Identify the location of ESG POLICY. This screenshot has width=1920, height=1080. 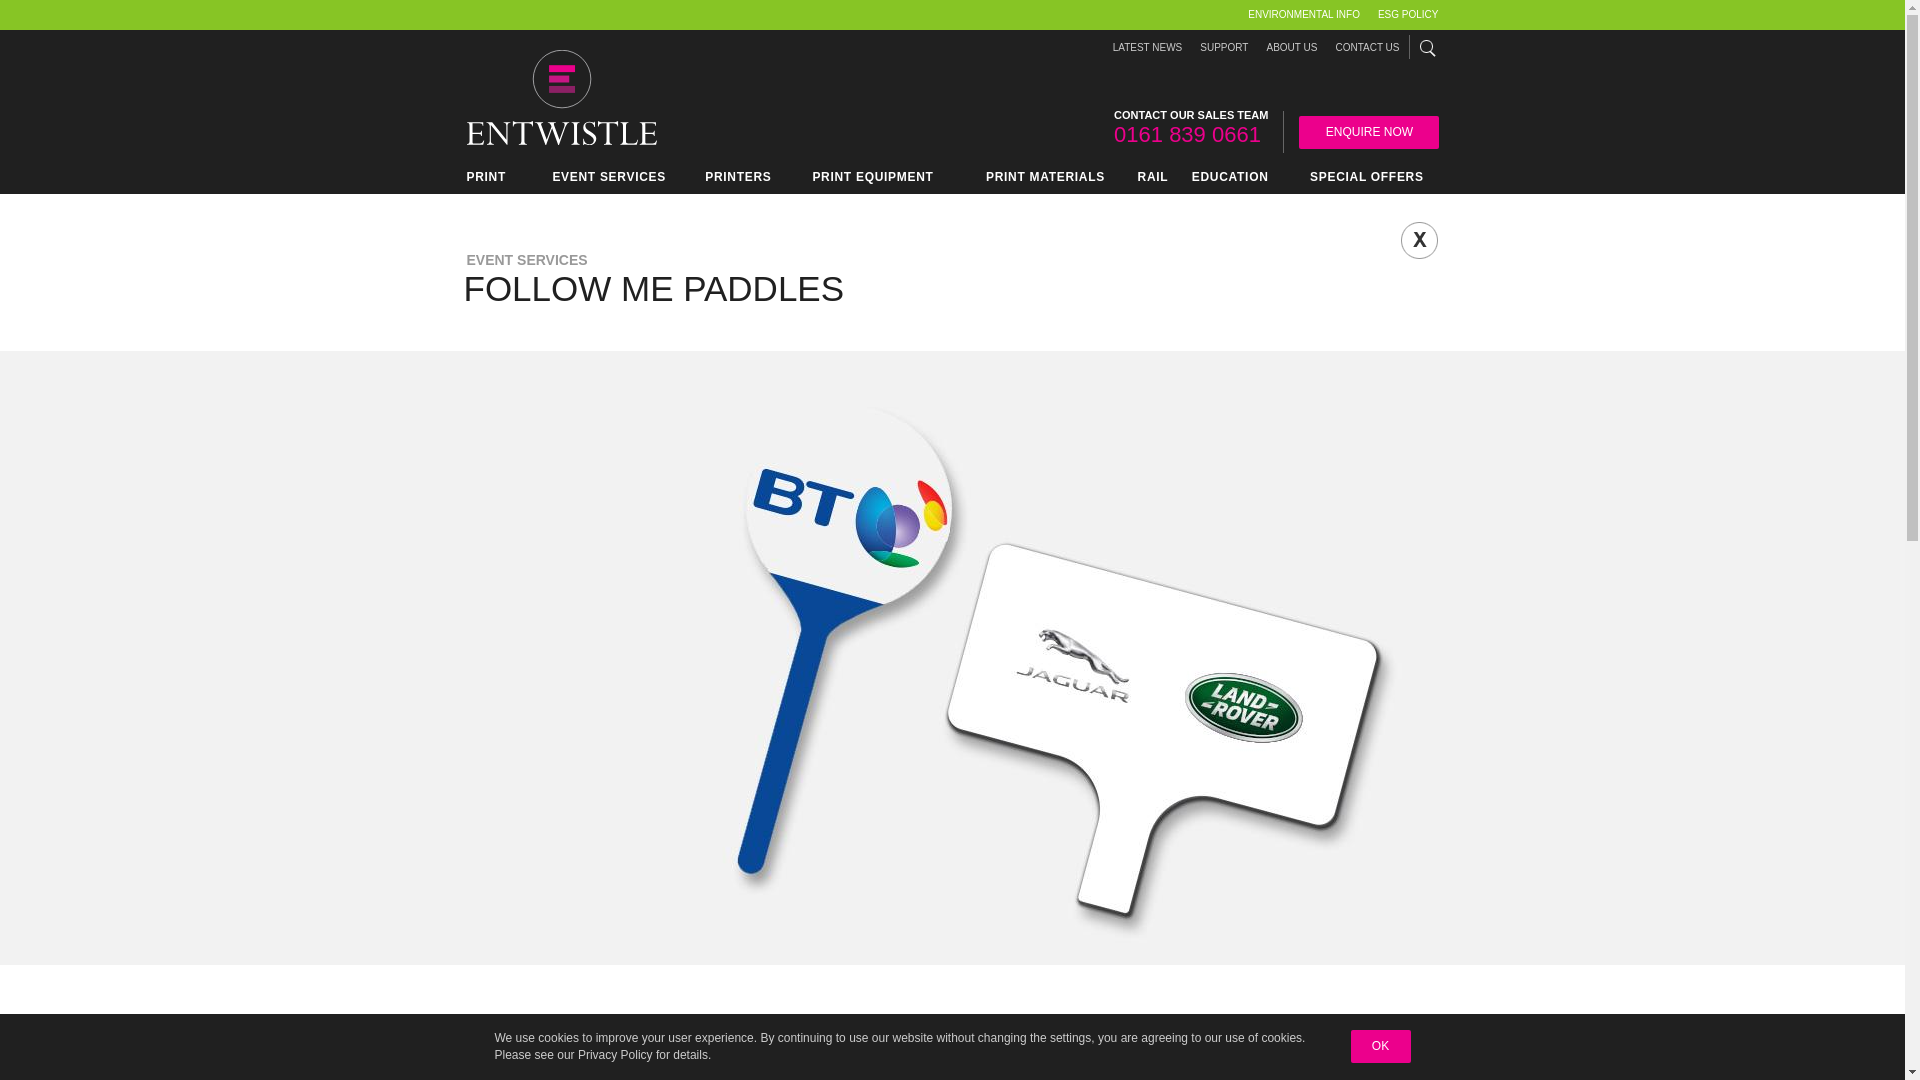
(1404, 14).